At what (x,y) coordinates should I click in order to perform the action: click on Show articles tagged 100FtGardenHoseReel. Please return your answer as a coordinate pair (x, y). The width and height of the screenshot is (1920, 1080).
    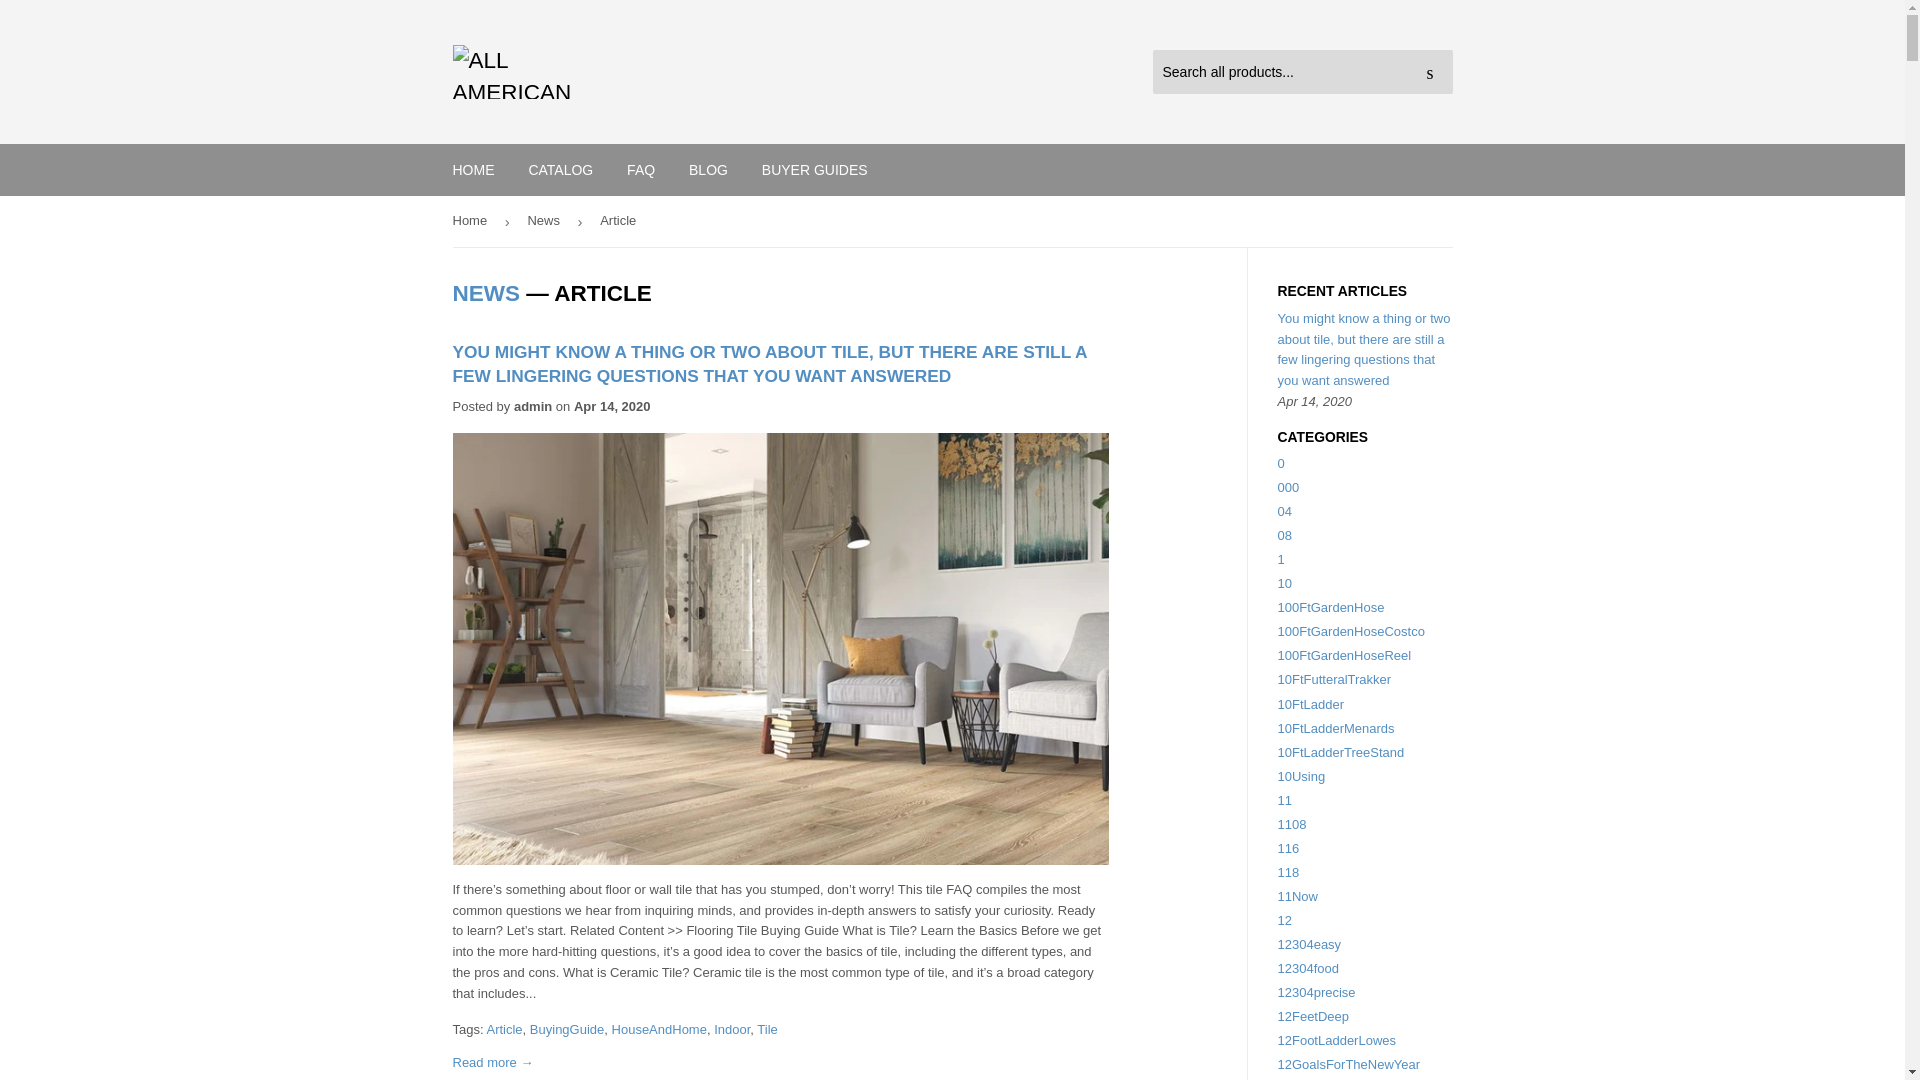
    Looking at the image, I should click on (1344, 656).